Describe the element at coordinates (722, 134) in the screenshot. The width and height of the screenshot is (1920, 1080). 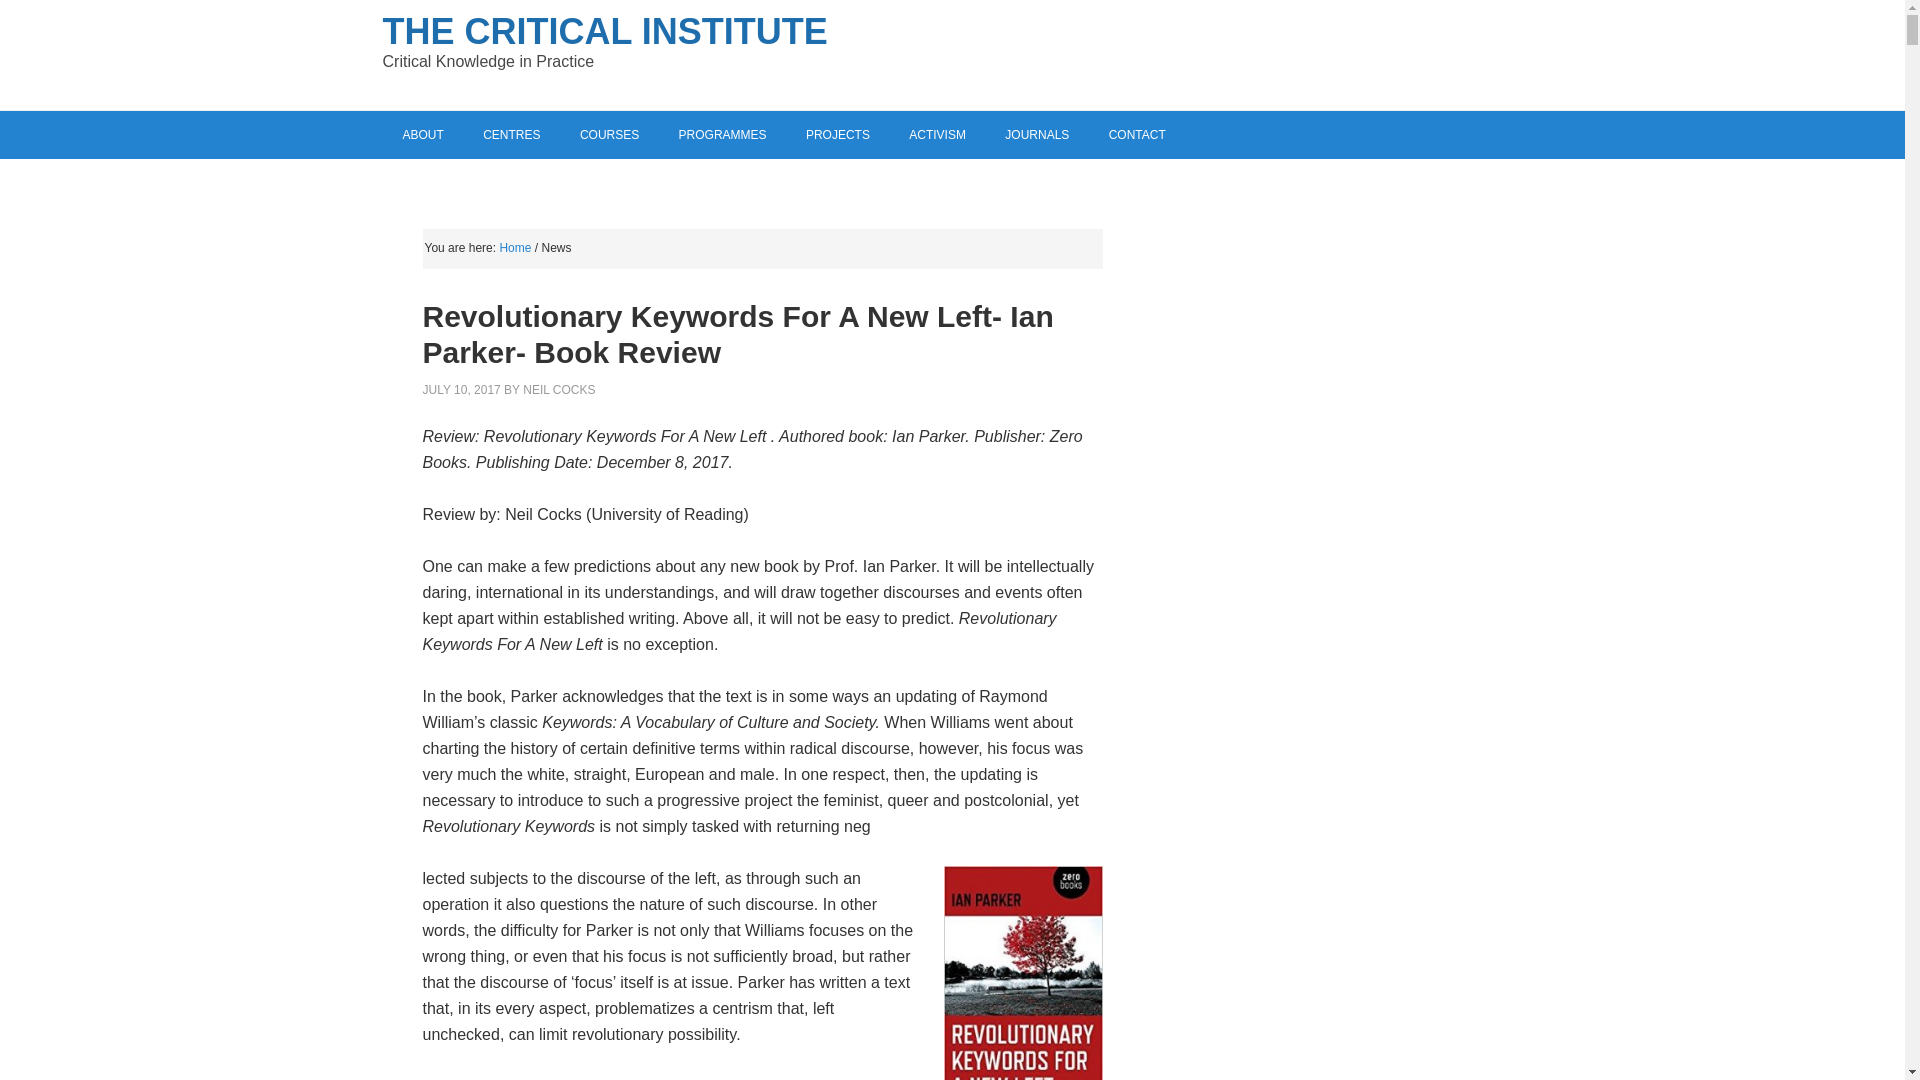
I see `PROGRAMMES` at that location.